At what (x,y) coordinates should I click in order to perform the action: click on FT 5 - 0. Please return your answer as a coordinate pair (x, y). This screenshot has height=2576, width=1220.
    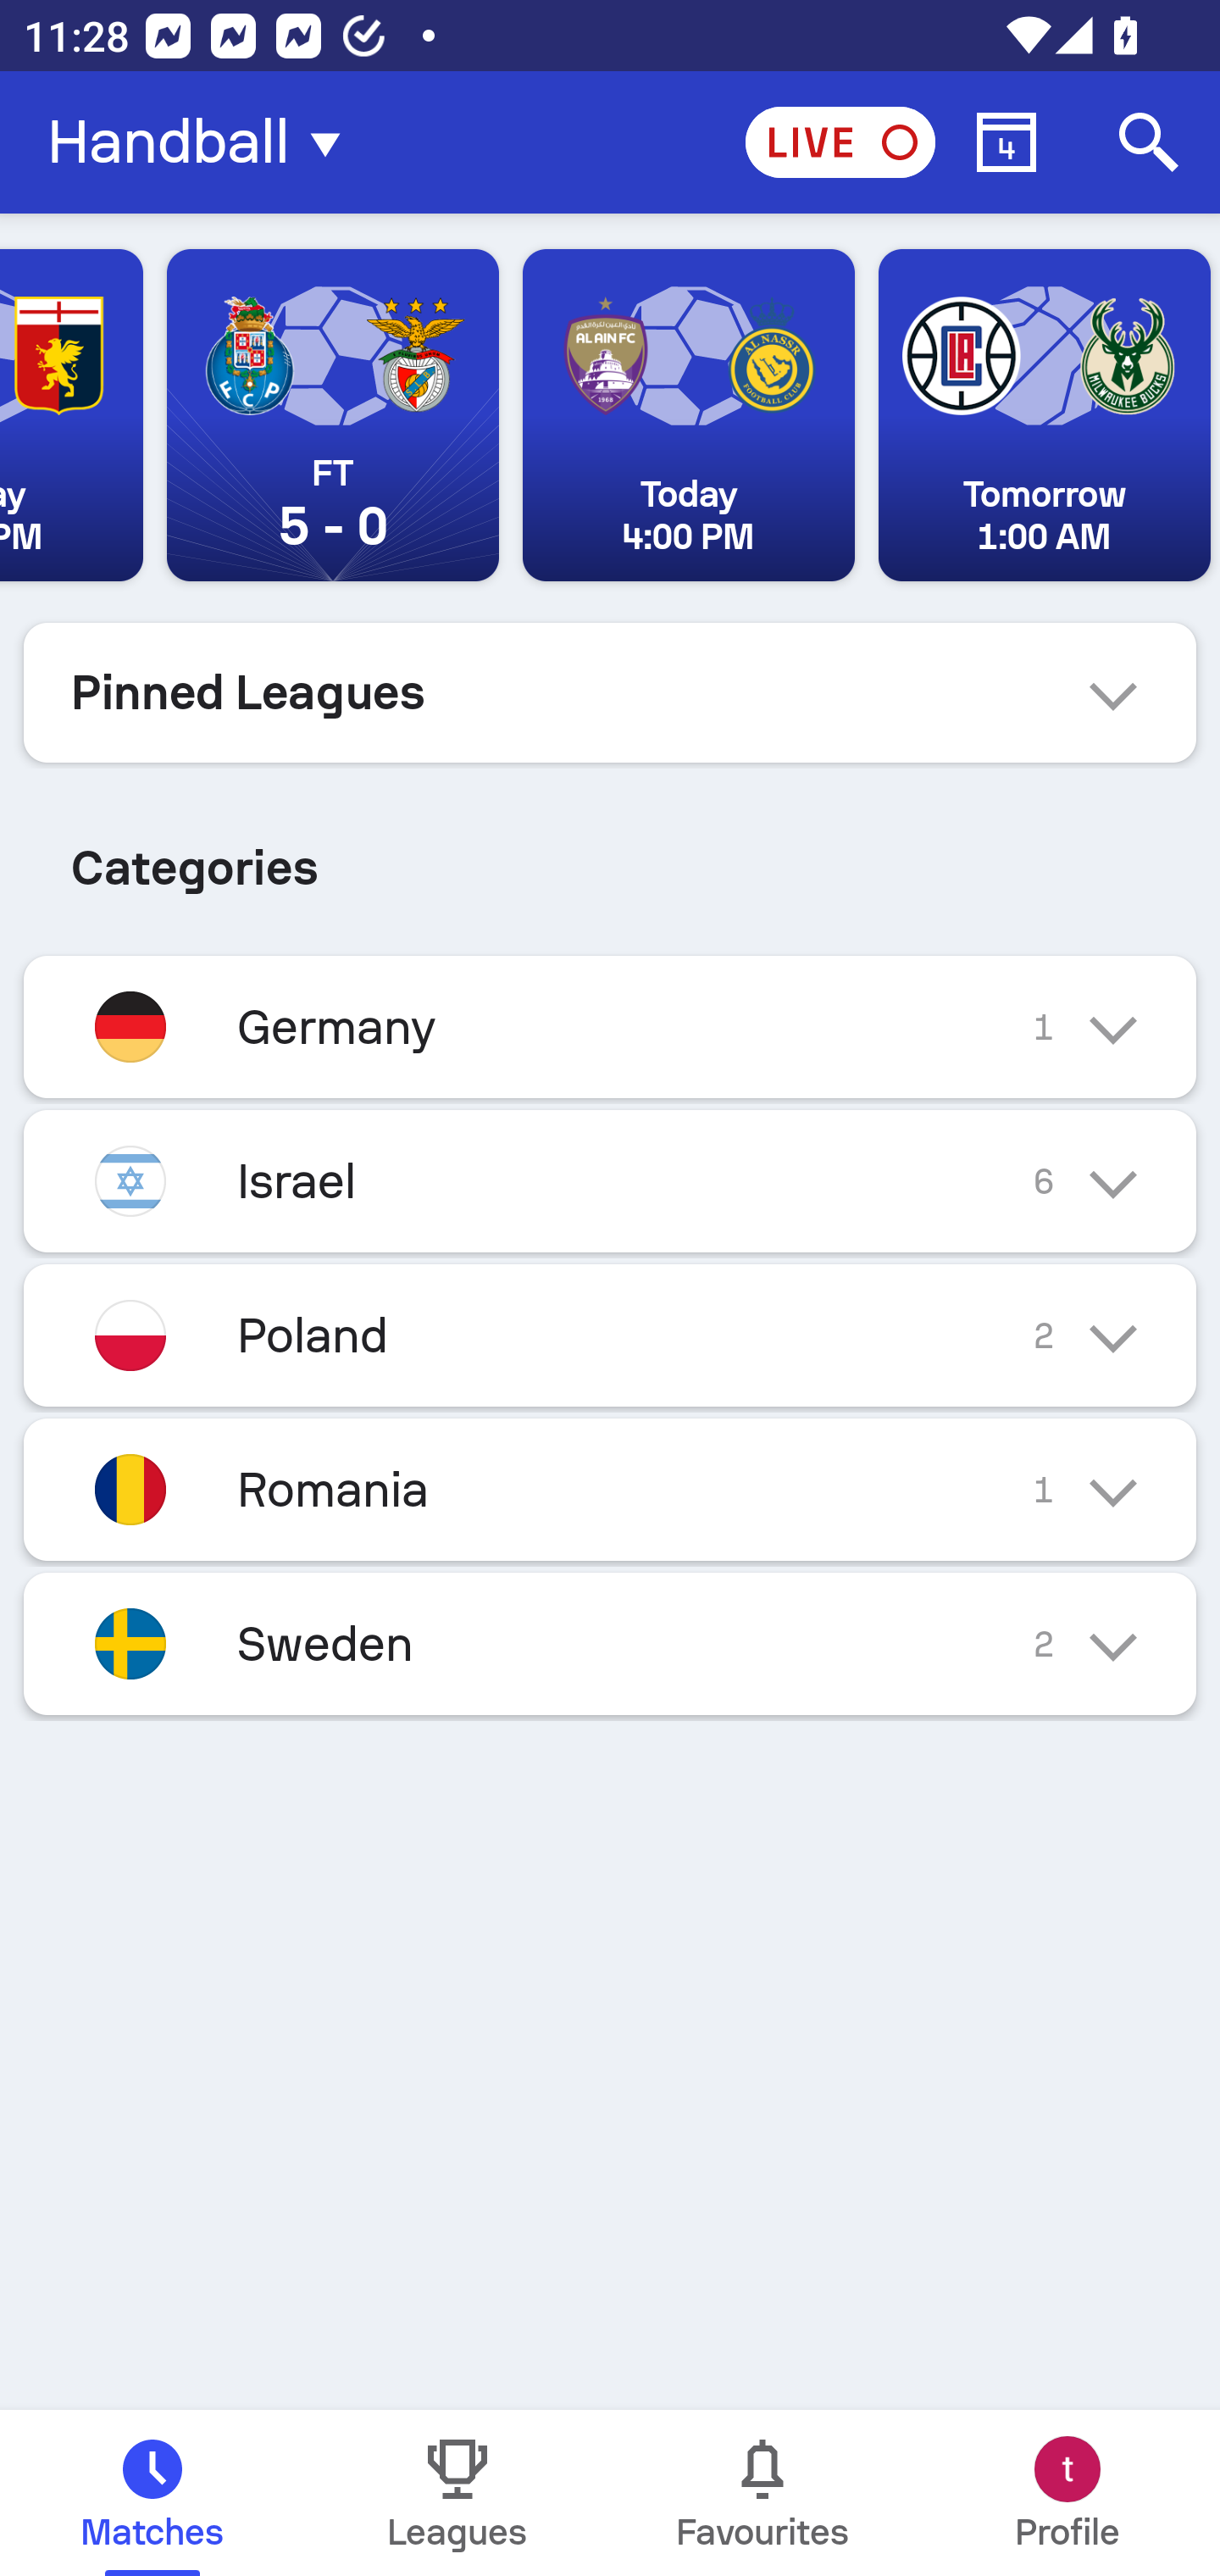
    Looking at the image, I should click on (332, 415).